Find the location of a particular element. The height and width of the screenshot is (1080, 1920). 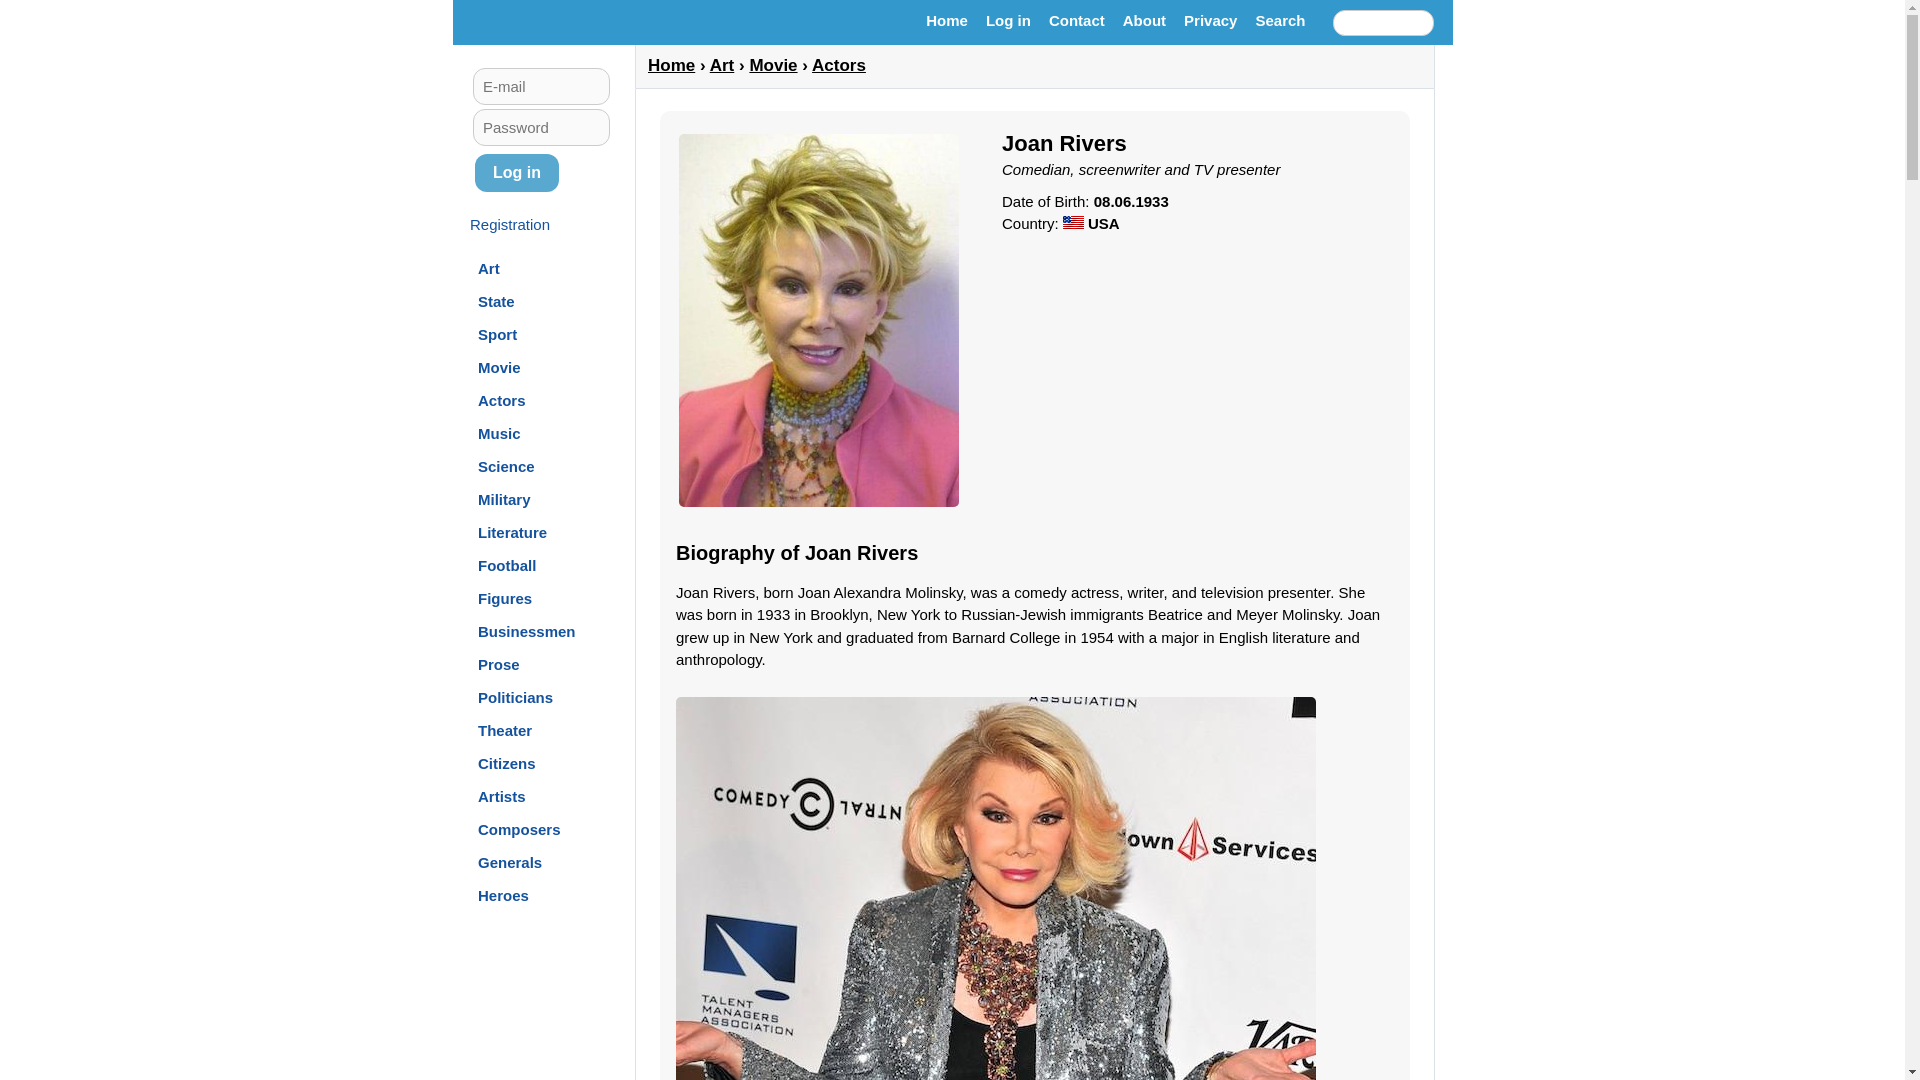

Businessmen is located at coordinates (527, 630).